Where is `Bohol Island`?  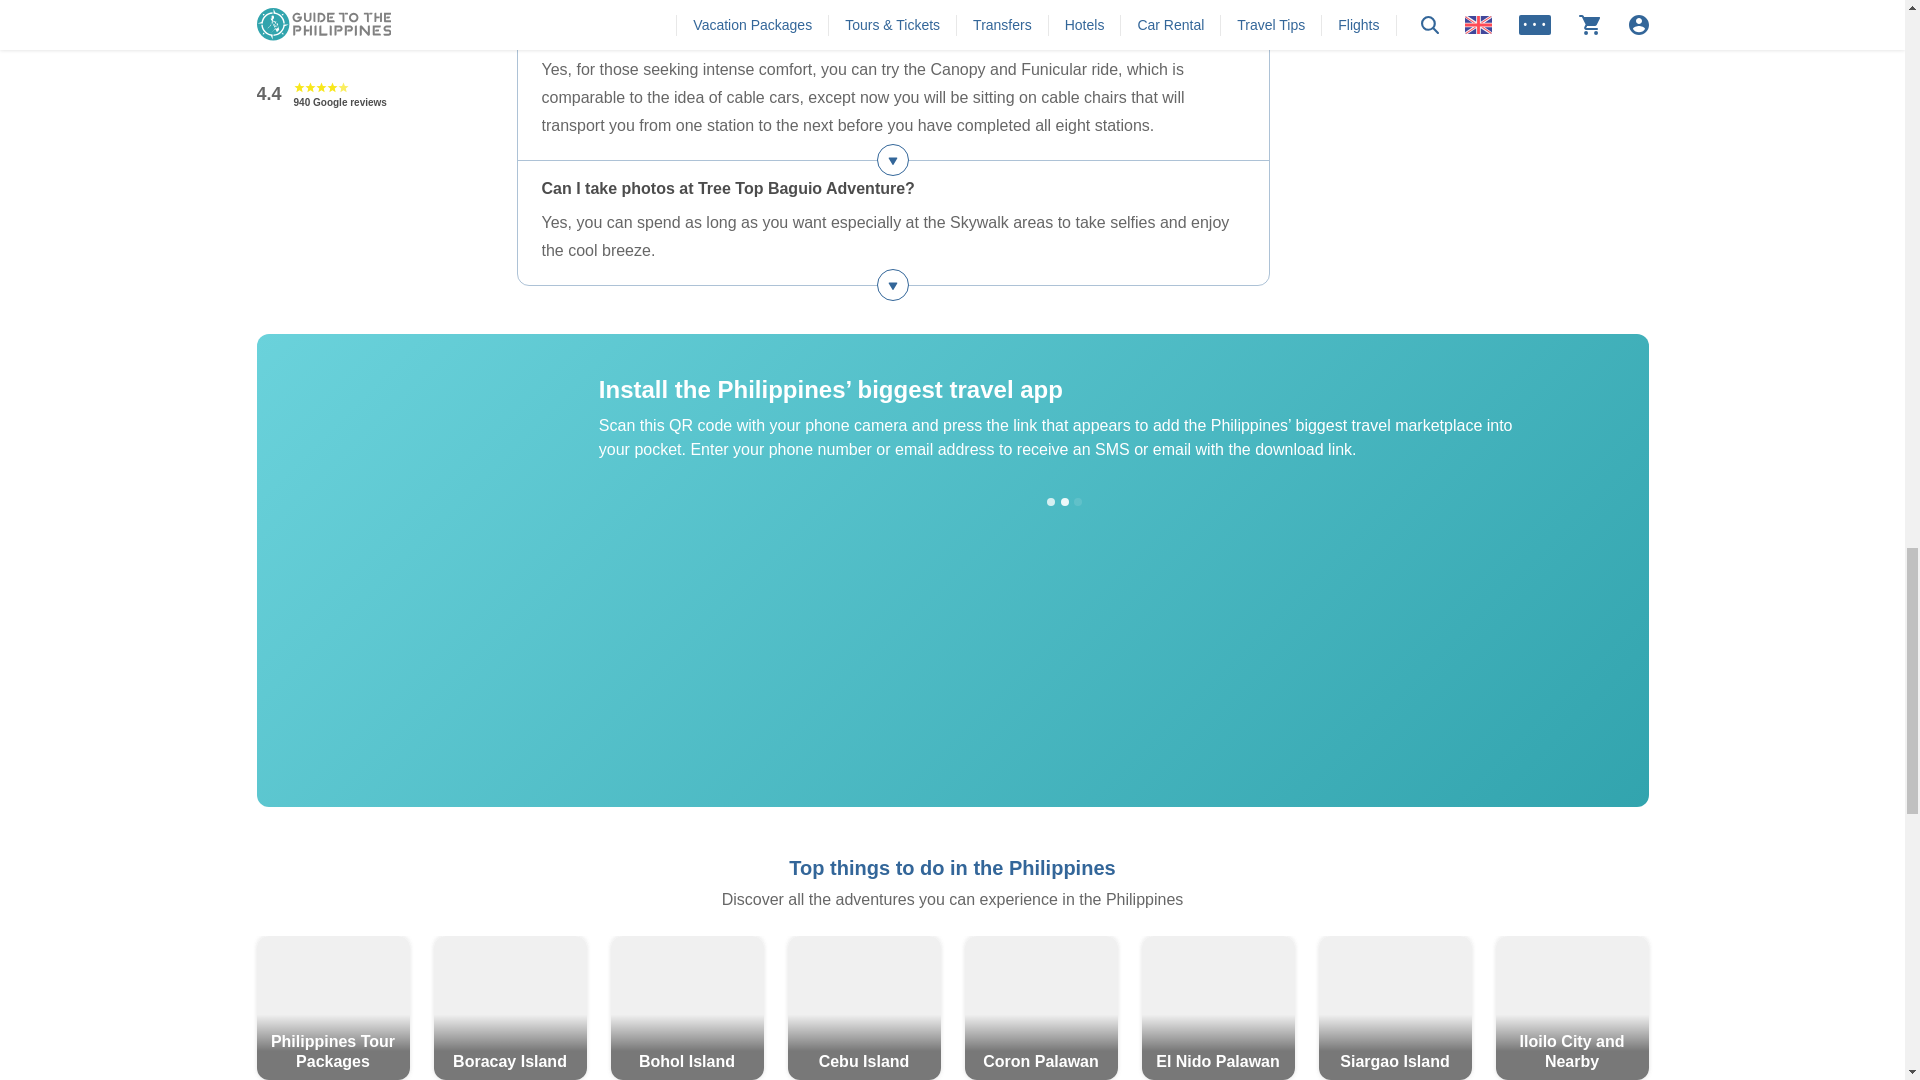 Bohol Island is located at coordinates (686, 1008).